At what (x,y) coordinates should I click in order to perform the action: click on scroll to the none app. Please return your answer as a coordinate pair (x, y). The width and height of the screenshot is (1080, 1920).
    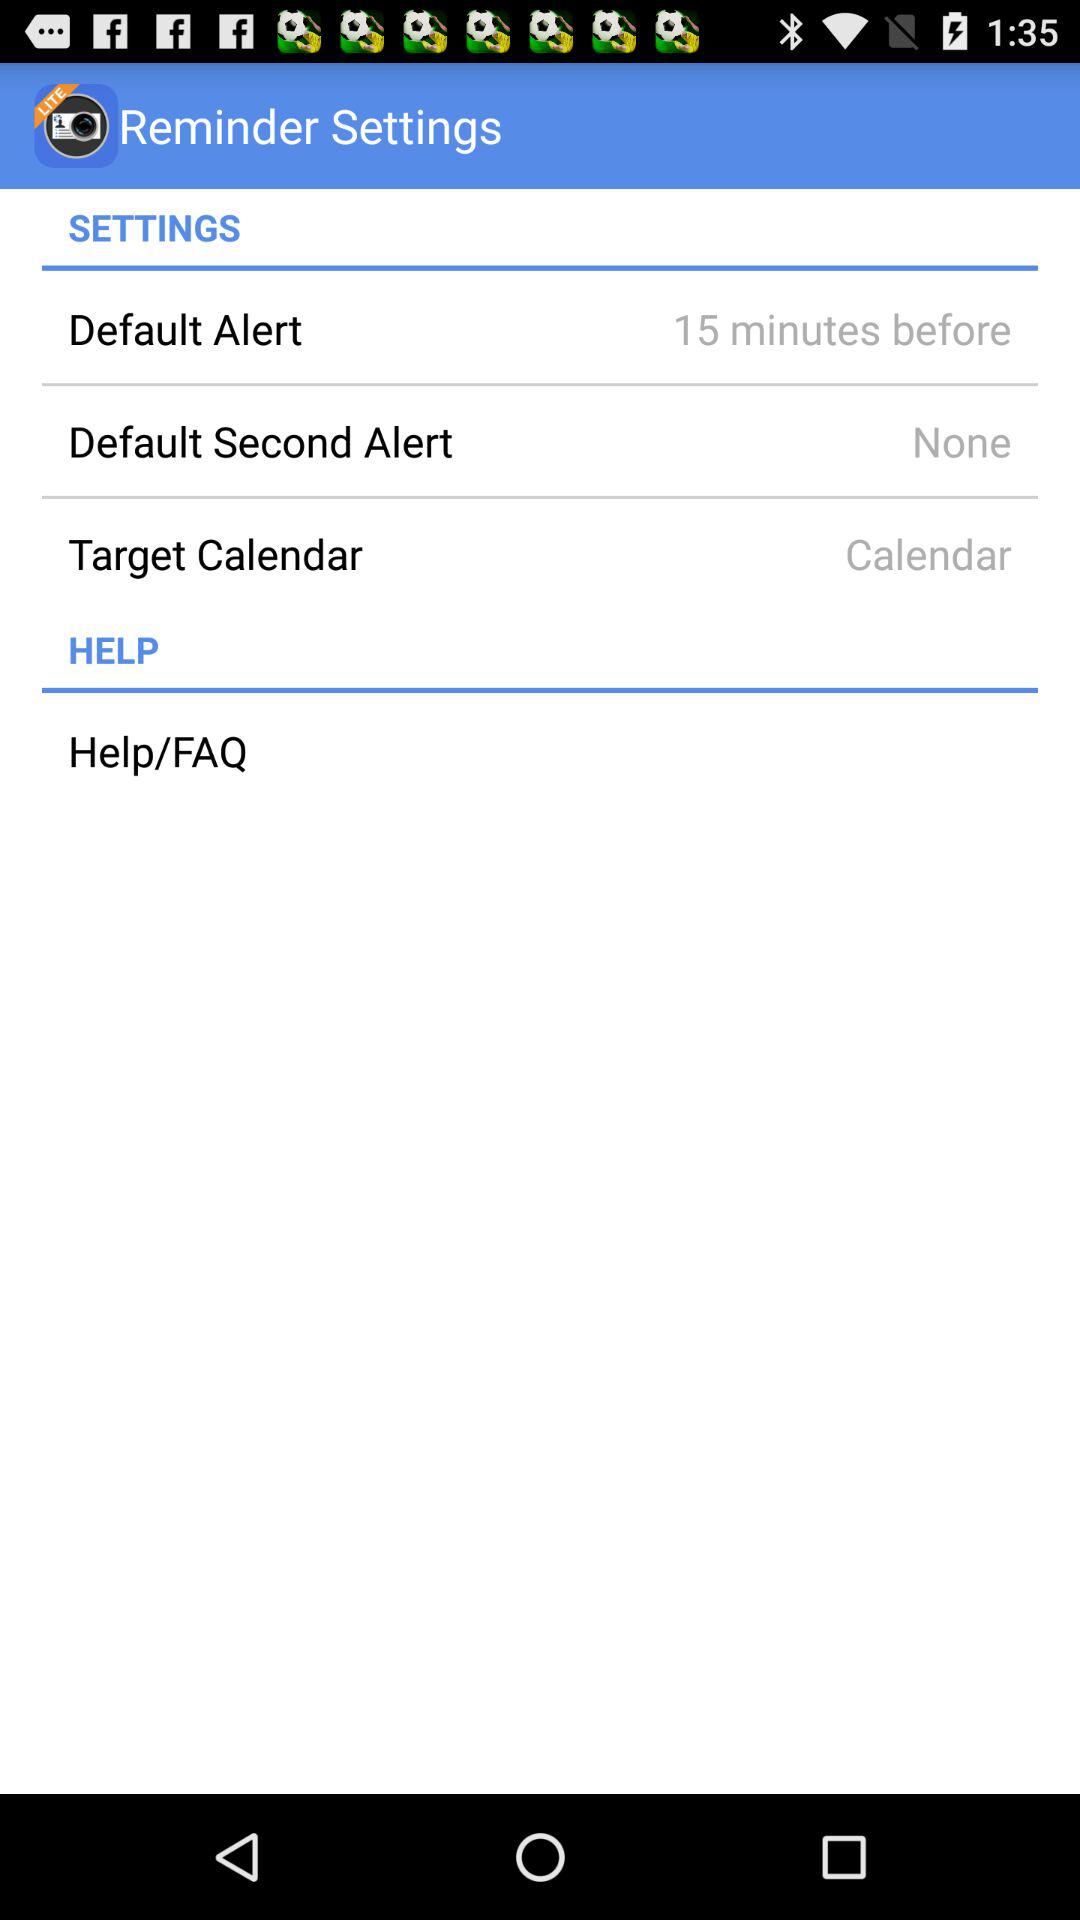
    Looking at the image, I should click on (814, 440).